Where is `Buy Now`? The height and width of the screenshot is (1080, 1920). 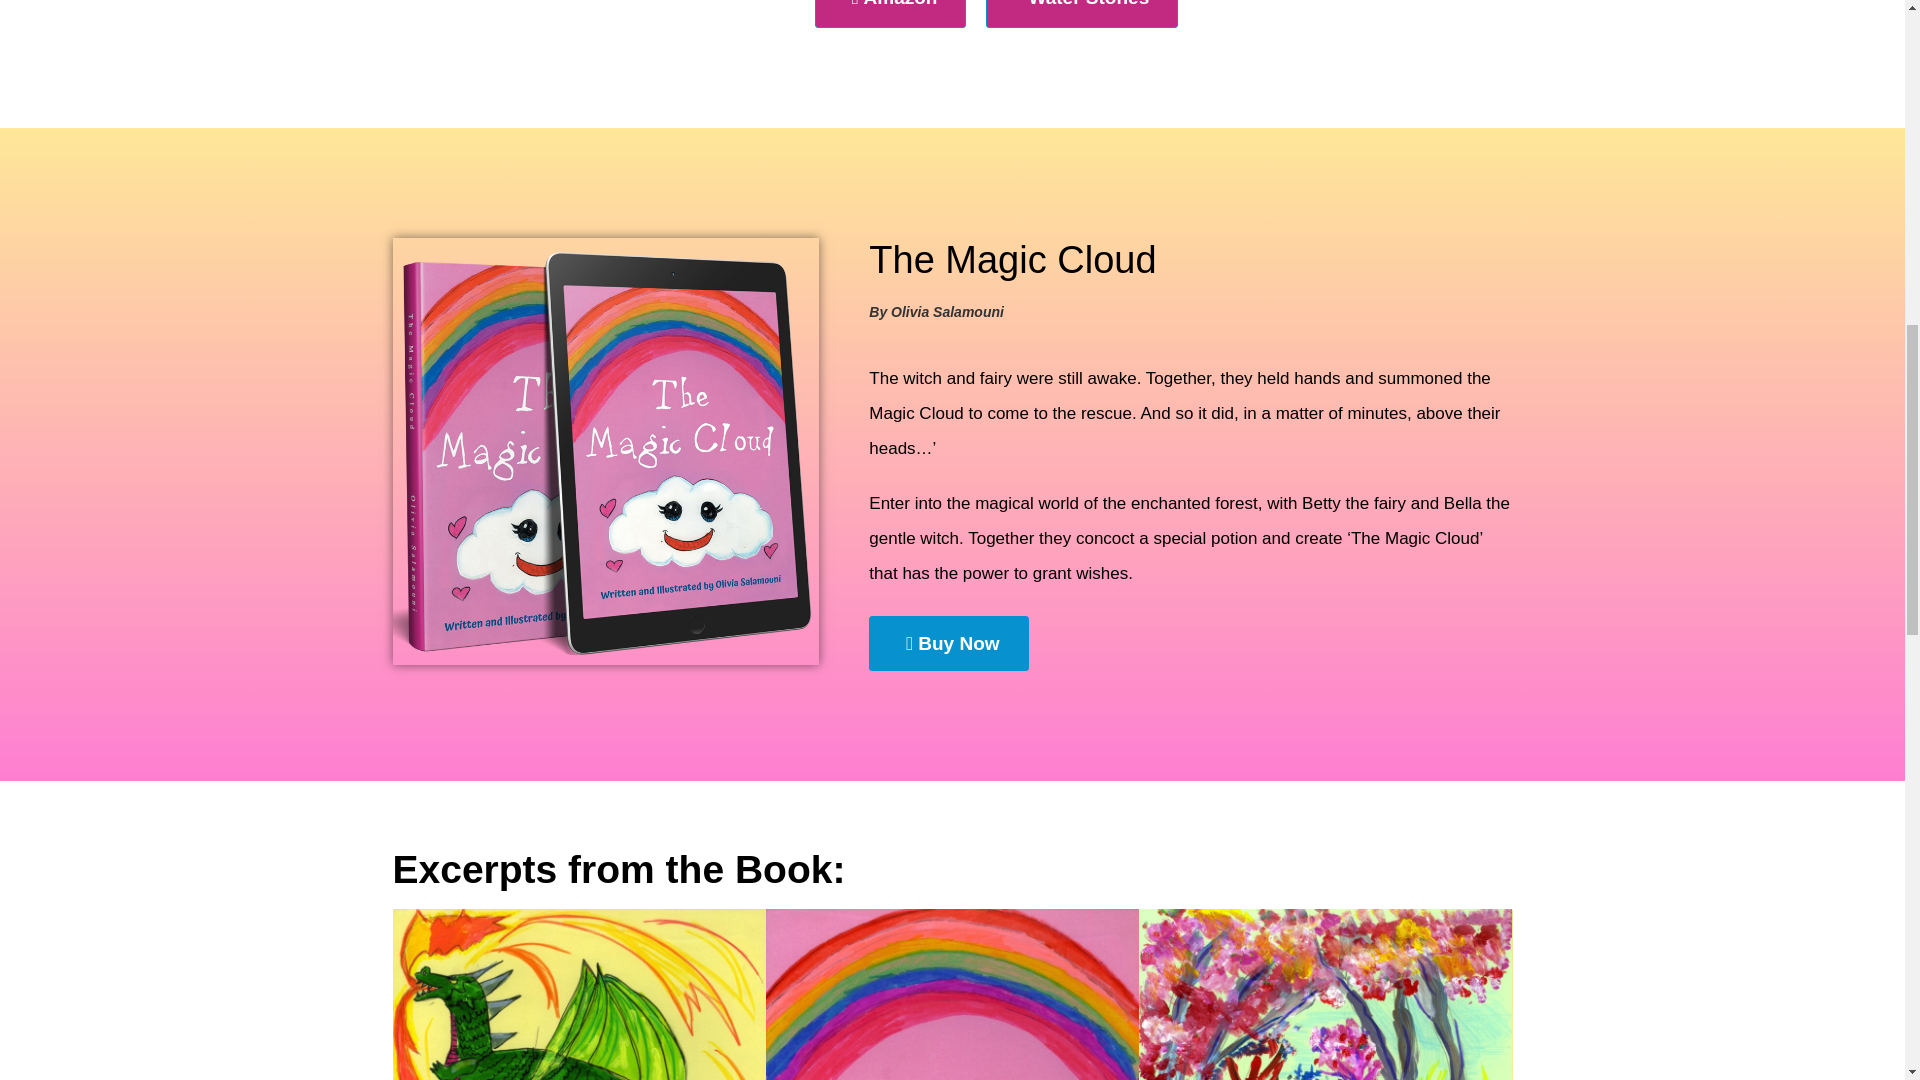 Buy Now is located at coordinates (948, 642).